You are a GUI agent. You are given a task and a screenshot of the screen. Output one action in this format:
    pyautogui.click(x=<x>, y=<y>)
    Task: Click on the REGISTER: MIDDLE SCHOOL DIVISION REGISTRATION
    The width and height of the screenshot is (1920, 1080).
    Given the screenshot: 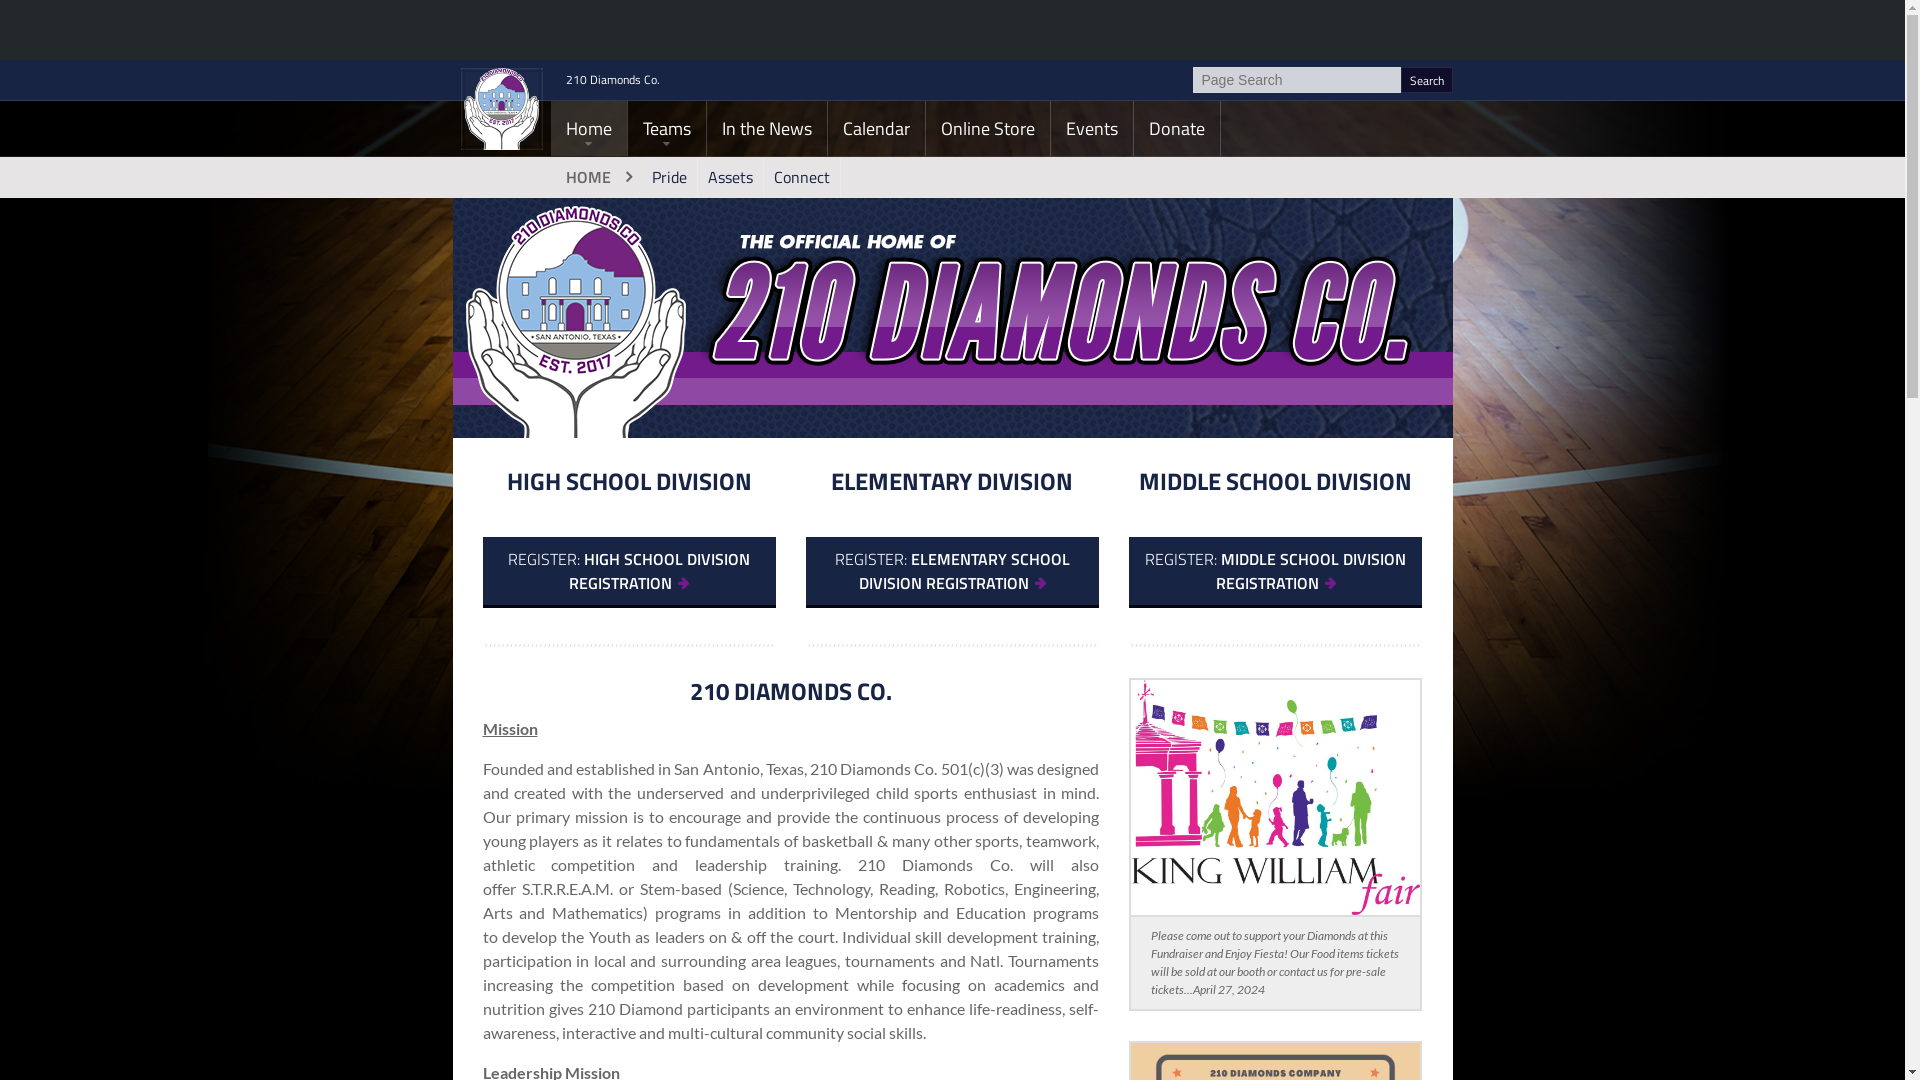 What is the action you would take?
    pyautogui.click(x=1276, y=572)
    